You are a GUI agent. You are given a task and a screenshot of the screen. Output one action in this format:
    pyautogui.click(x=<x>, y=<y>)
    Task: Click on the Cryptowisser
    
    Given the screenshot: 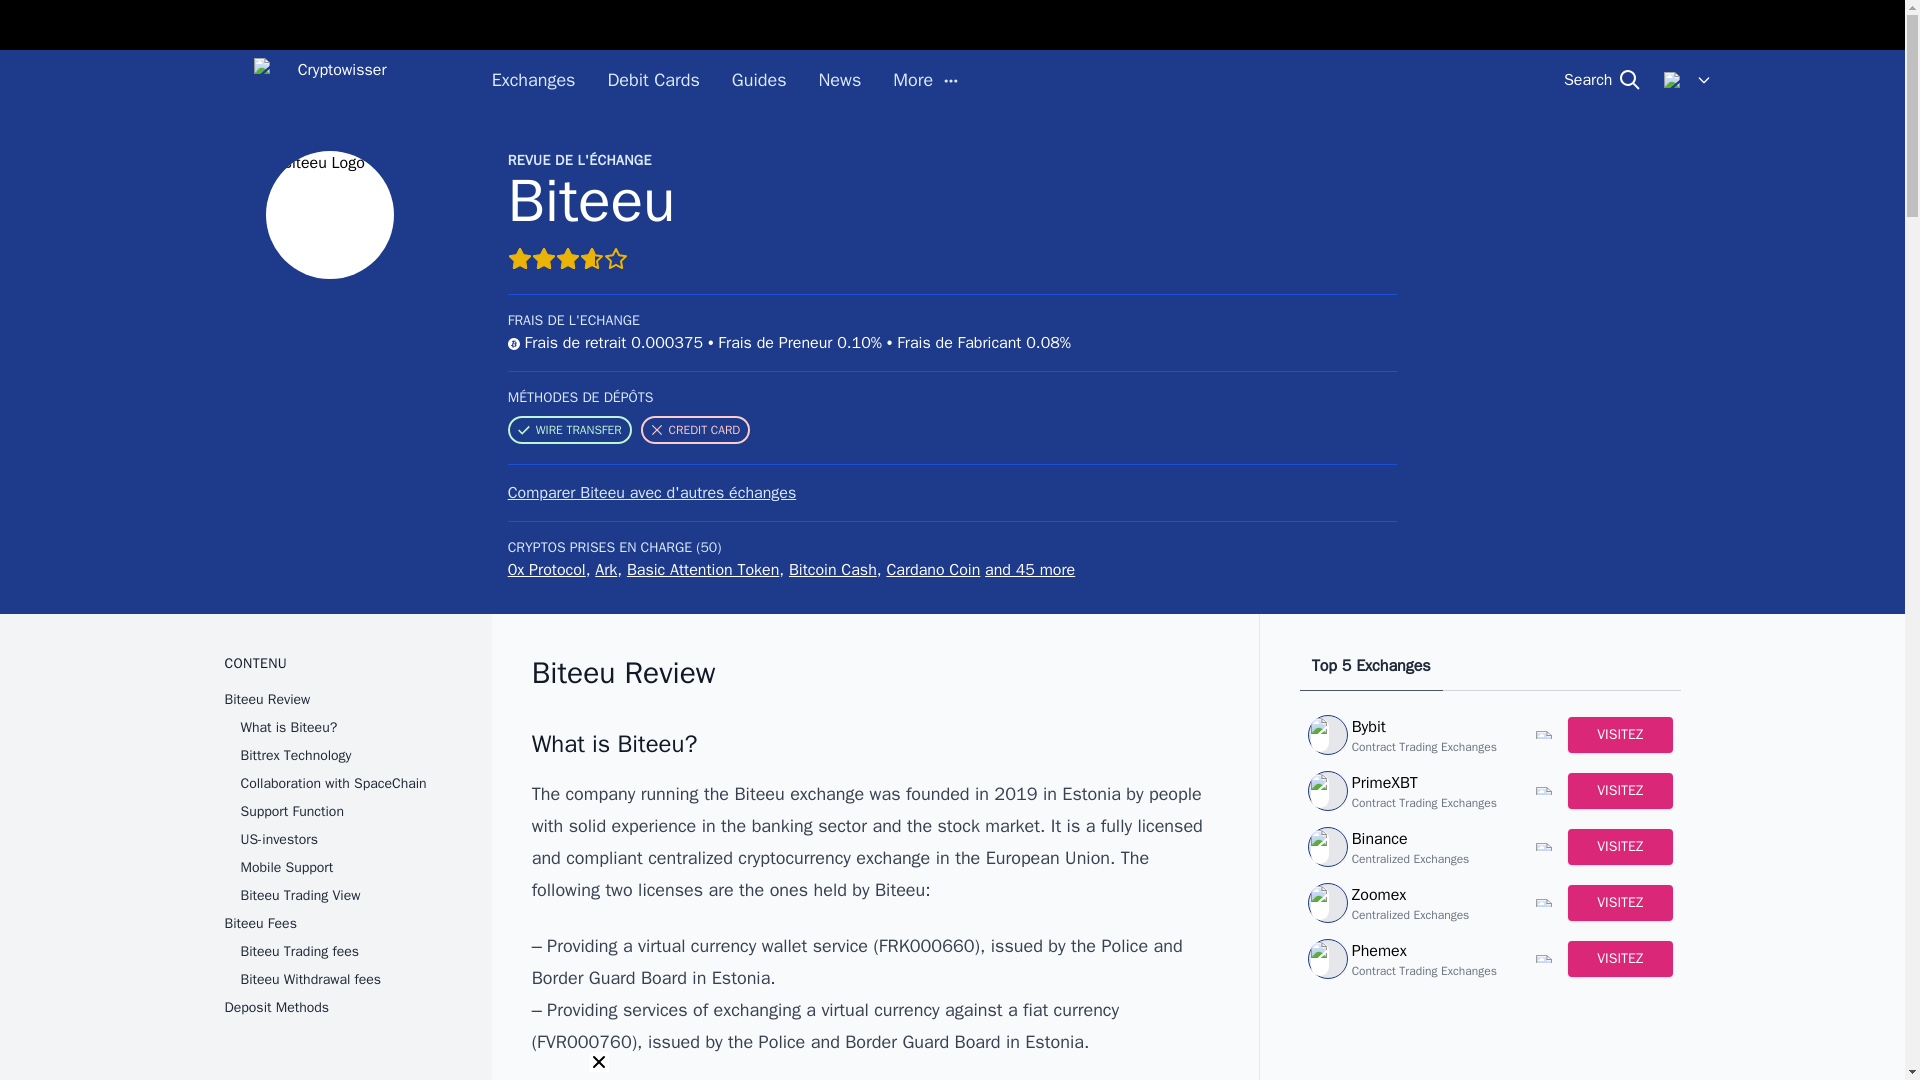 What is the action you would take?
    pyautogui.click(x=334, y=80)
    